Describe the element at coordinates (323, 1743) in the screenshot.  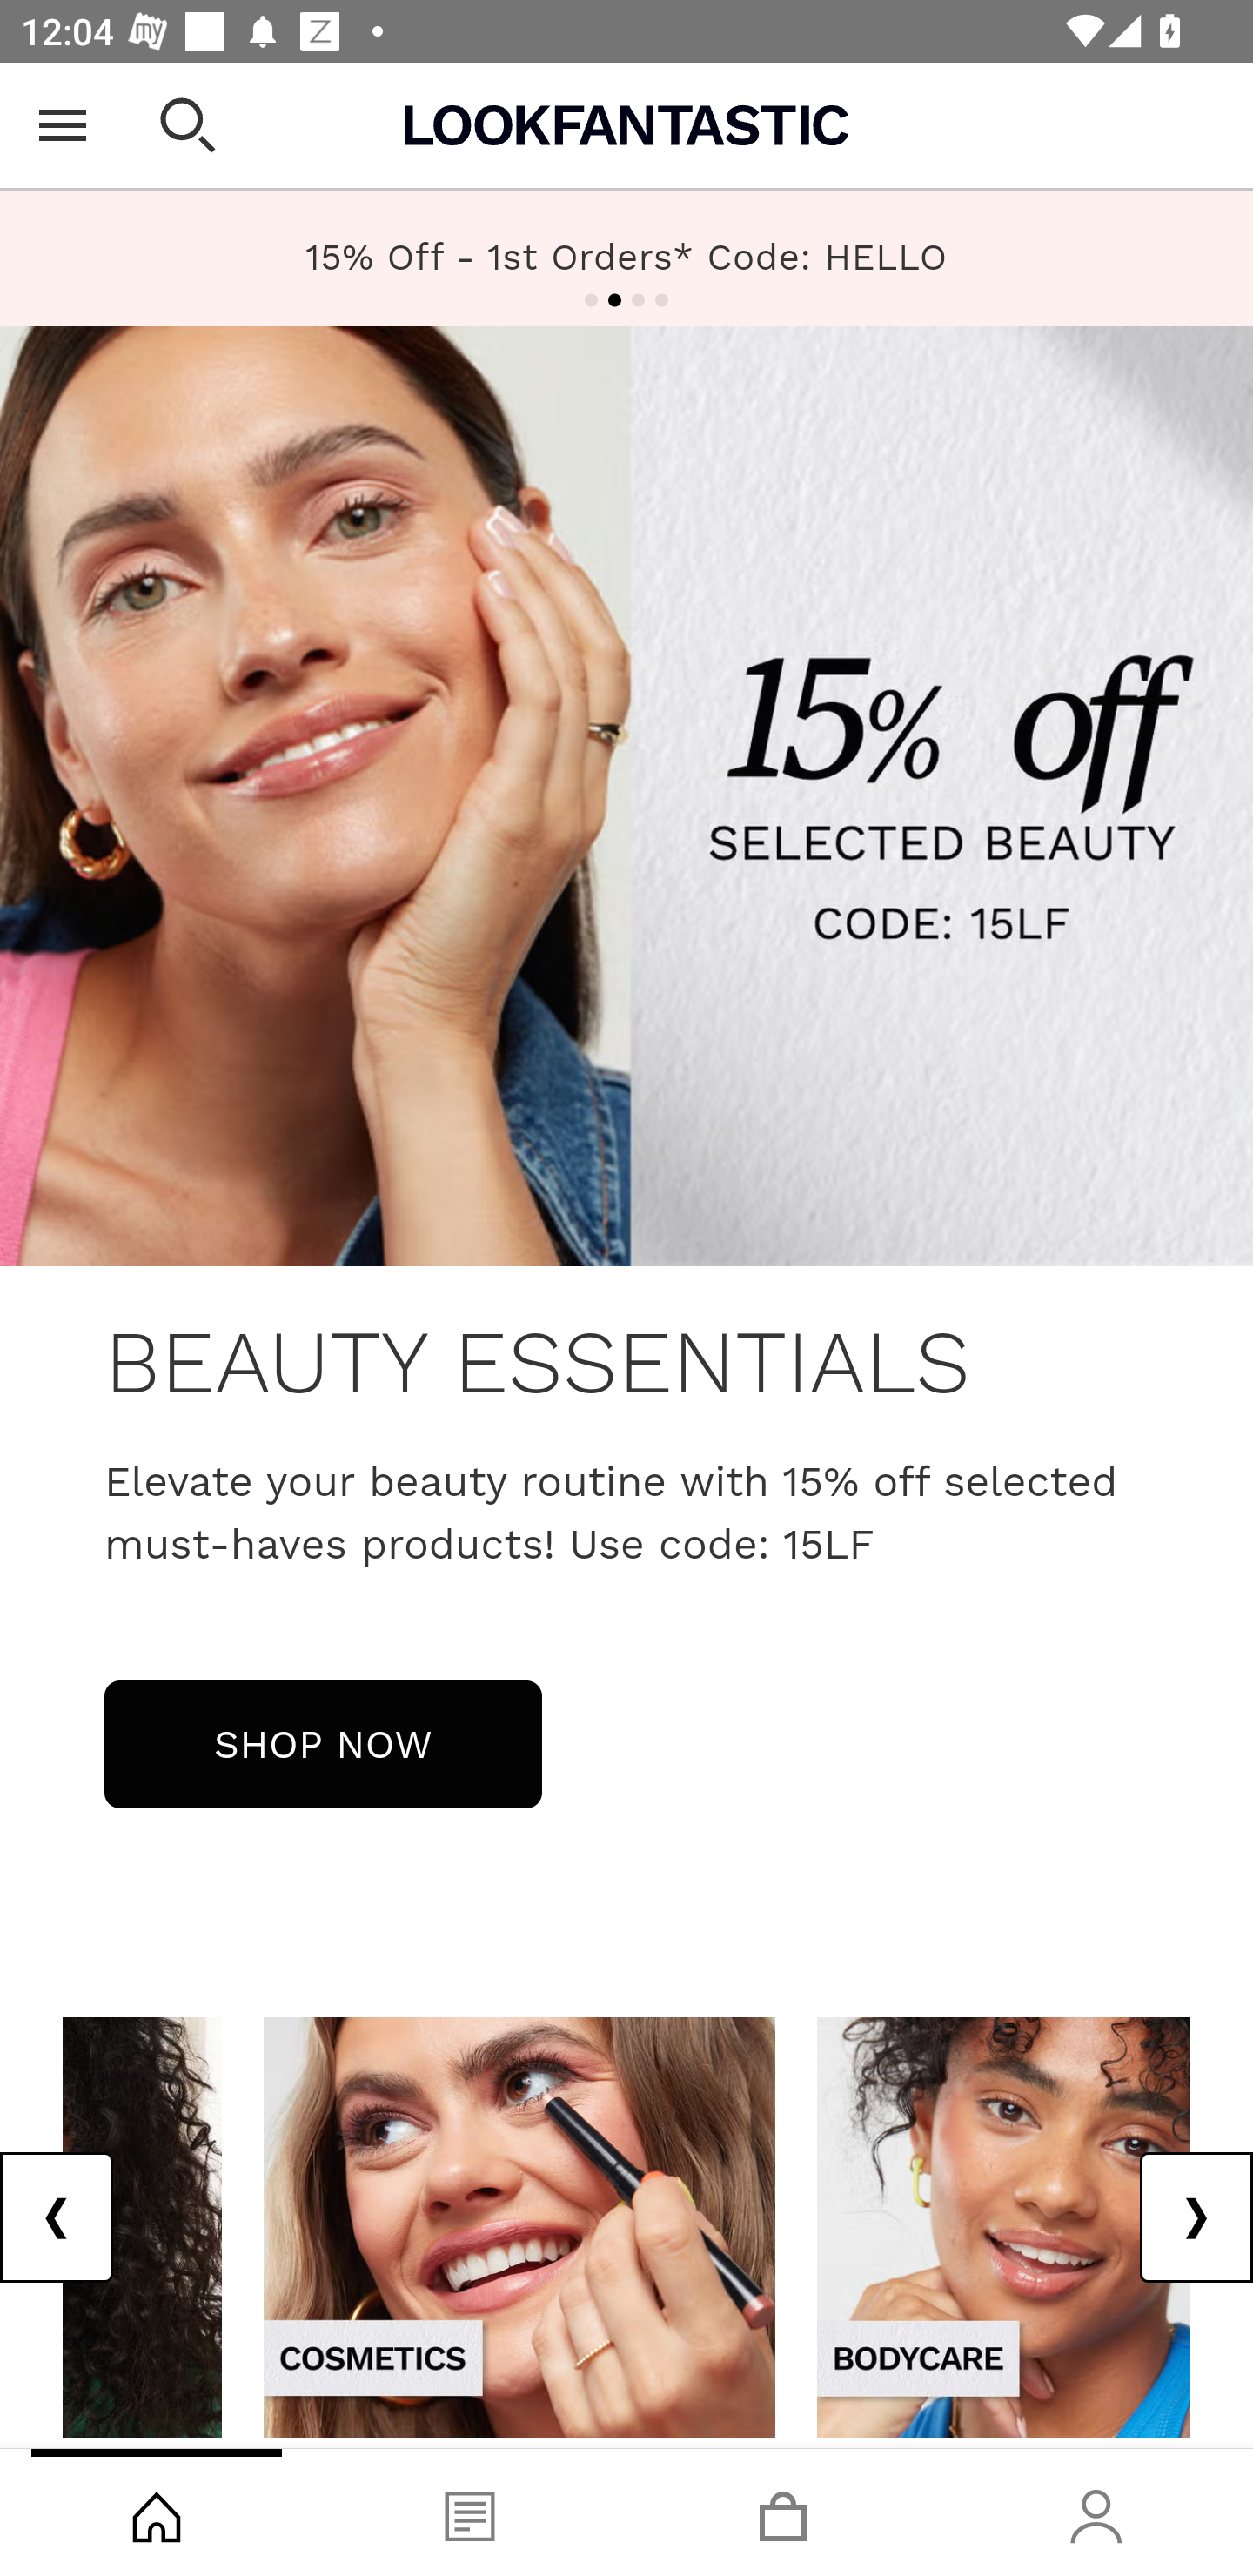
I see `SHOP NOW` at that location.